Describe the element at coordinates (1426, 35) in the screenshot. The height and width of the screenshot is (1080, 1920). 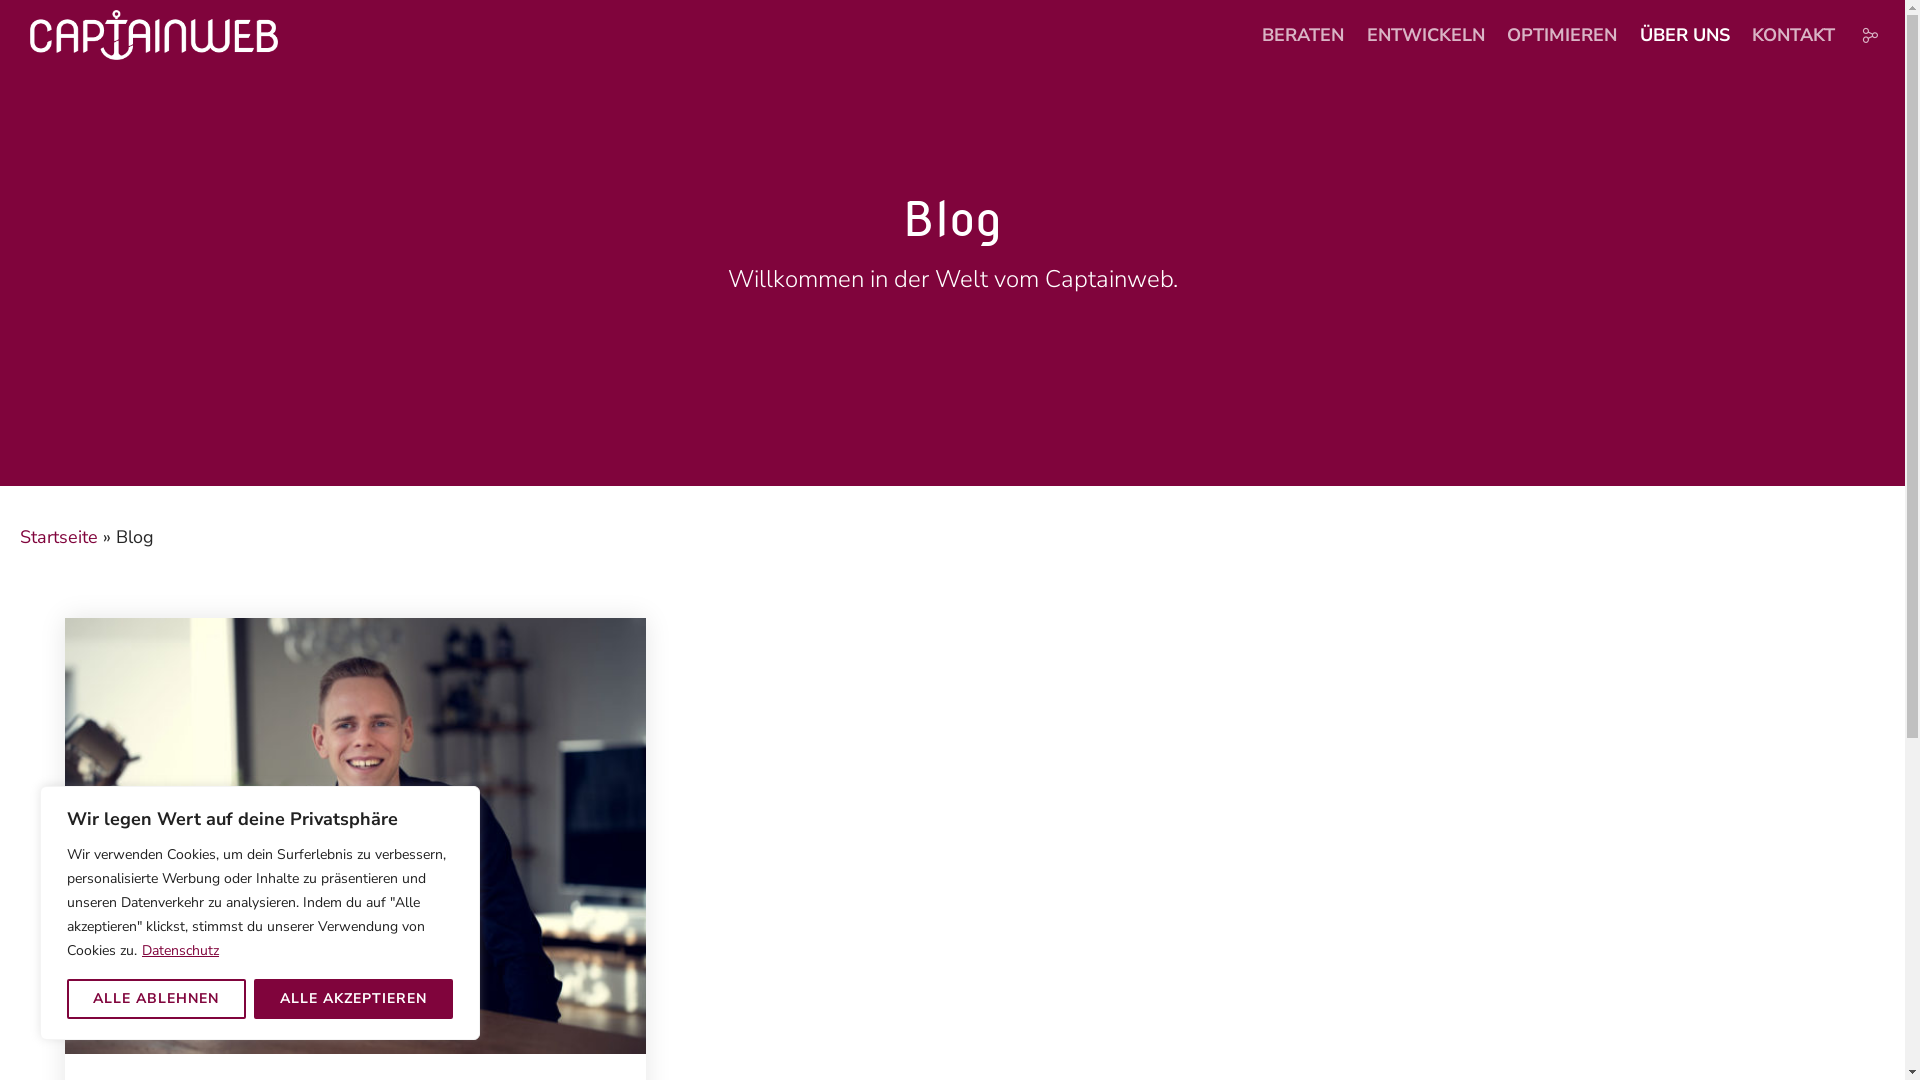
I see `ENTWICKELN` at that location.